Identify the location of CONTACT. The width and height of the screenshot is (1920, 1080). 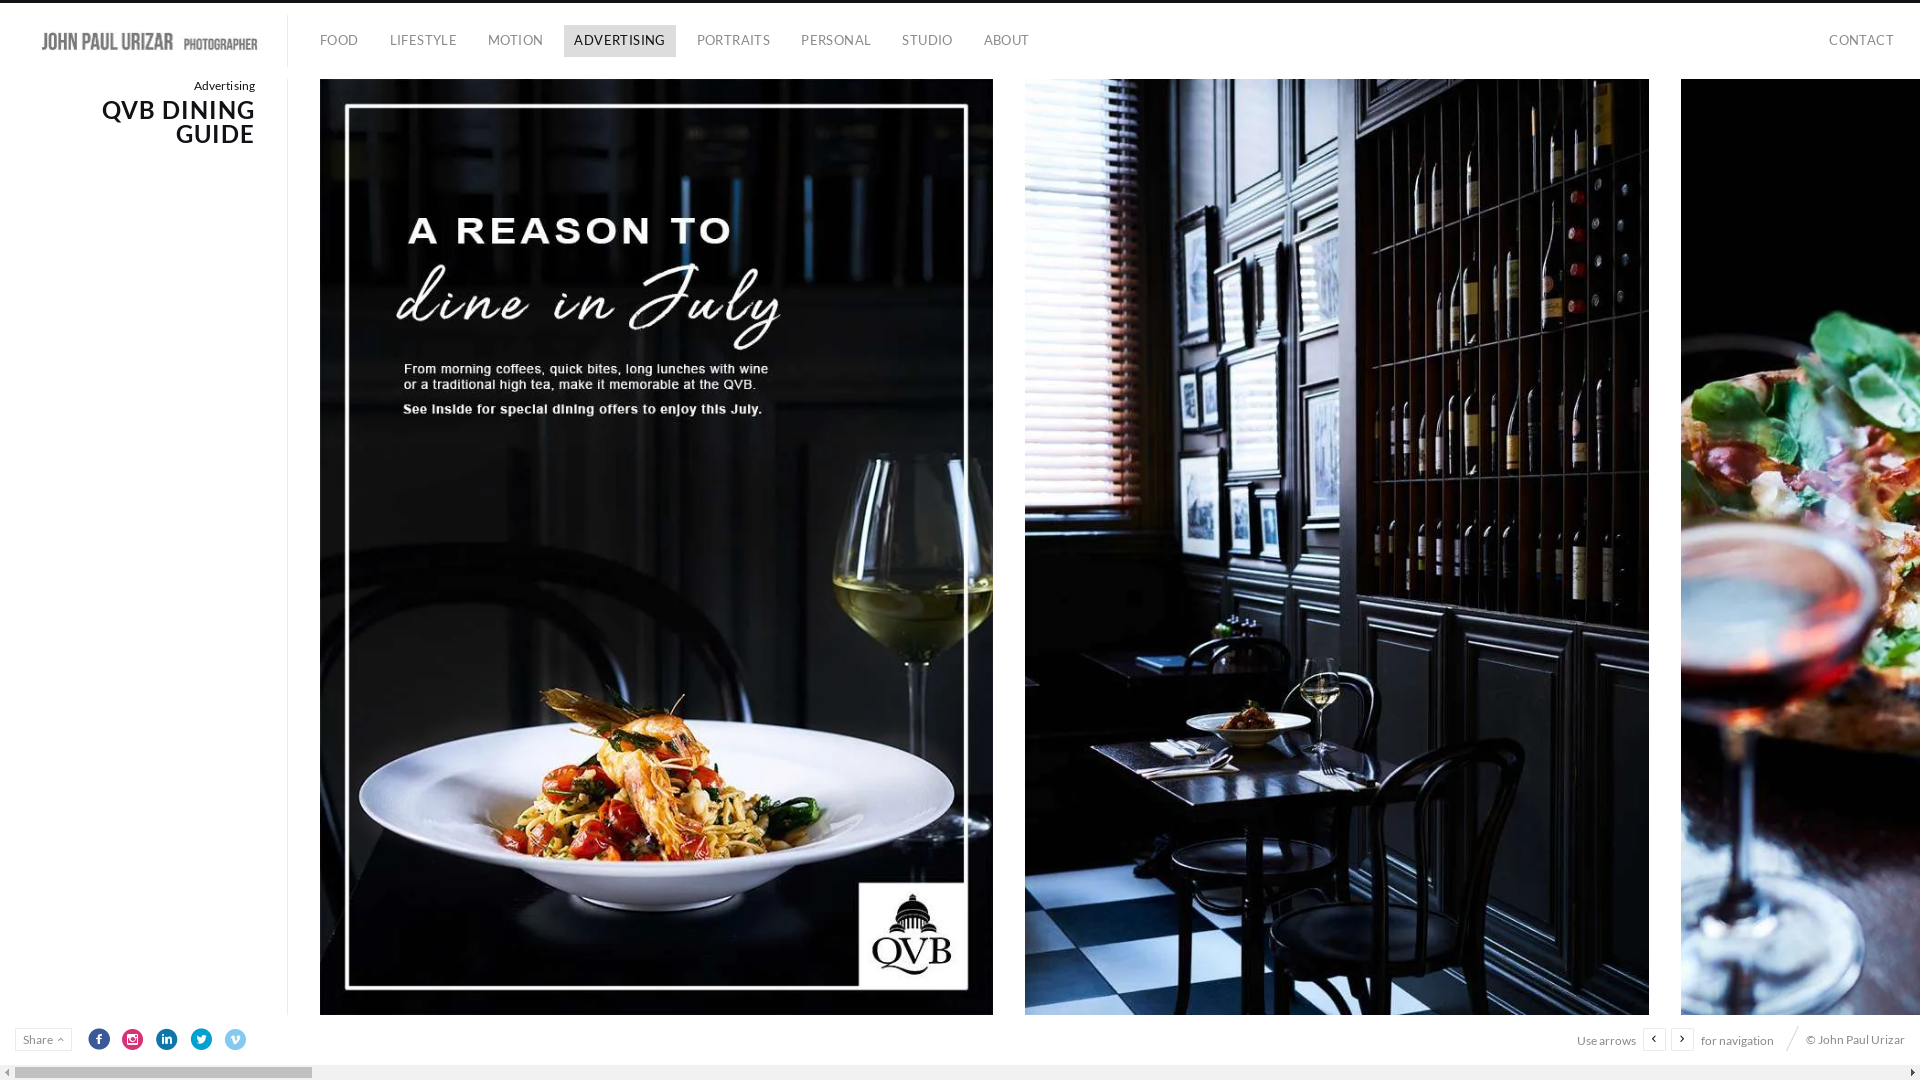
(1862, 41).